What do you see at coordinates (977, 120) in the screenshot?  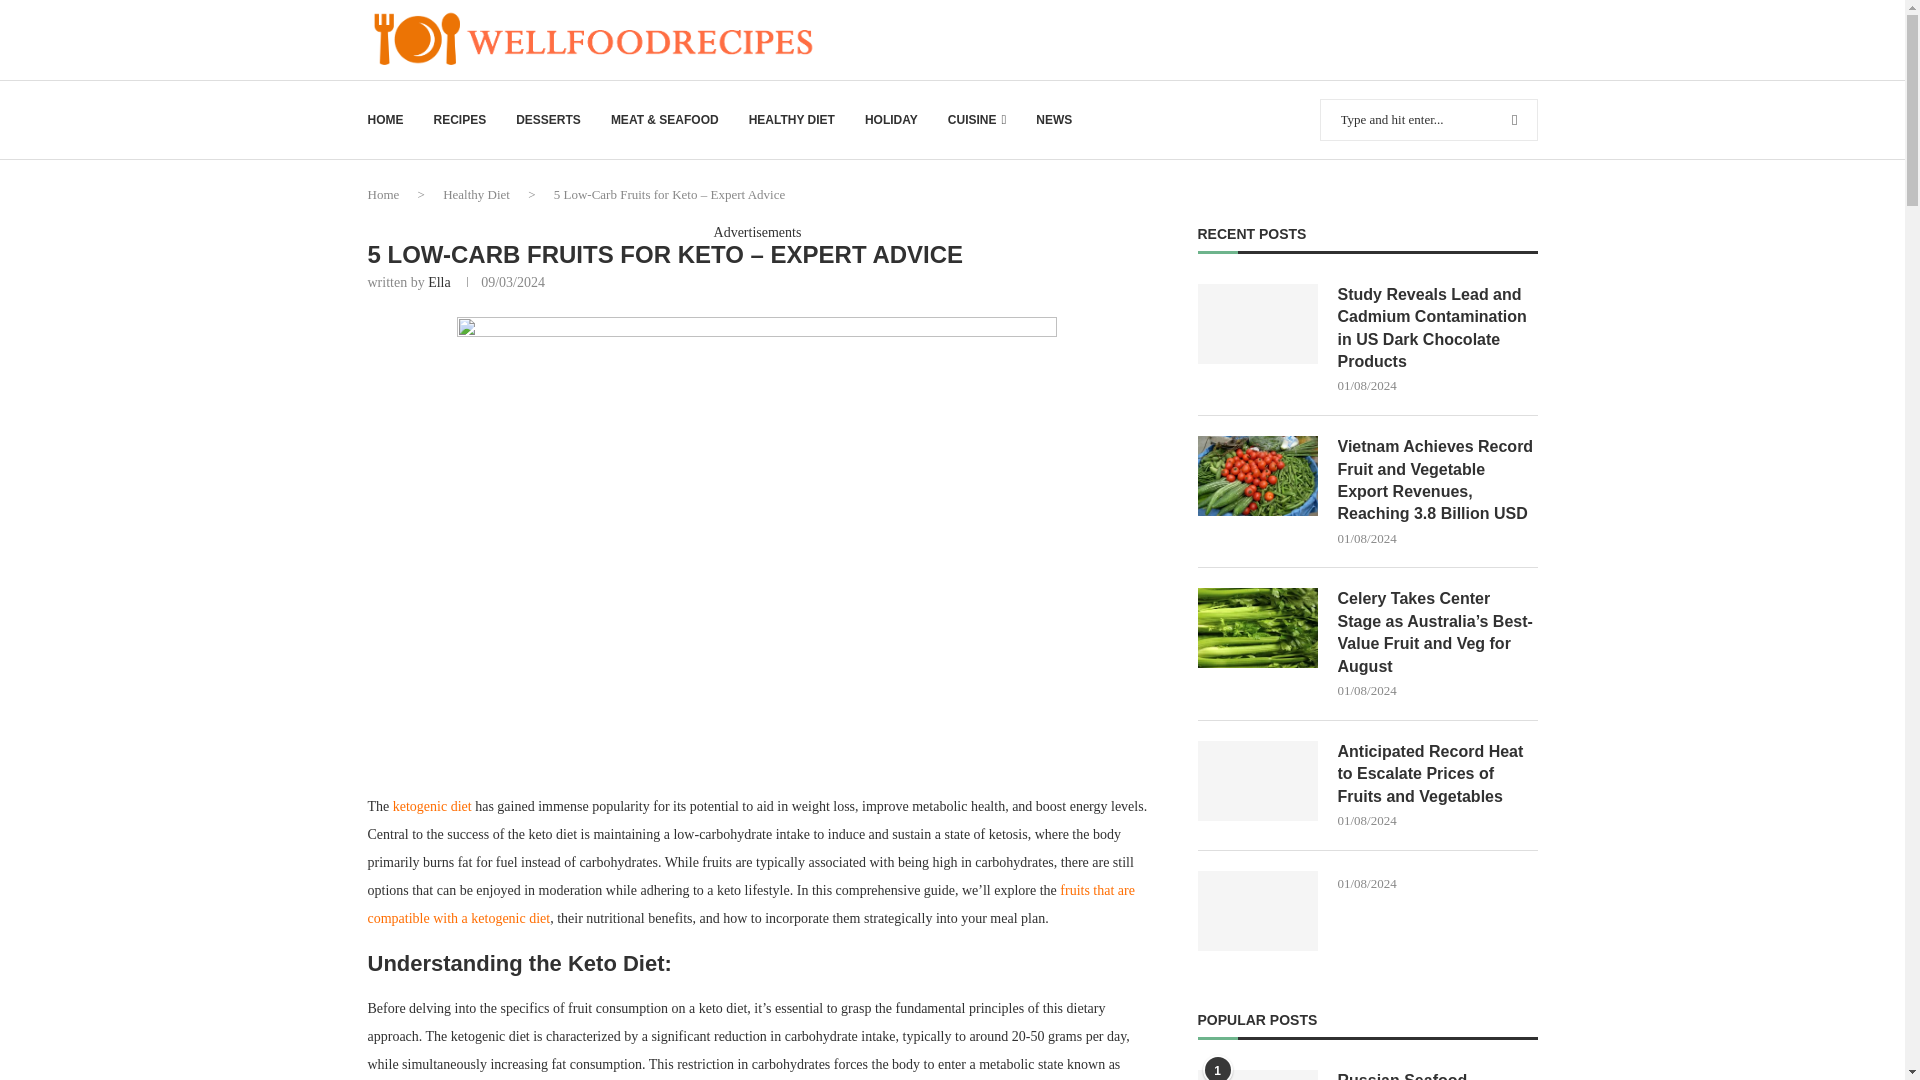 I see `CUISINE` at bounding box center [977, 120].